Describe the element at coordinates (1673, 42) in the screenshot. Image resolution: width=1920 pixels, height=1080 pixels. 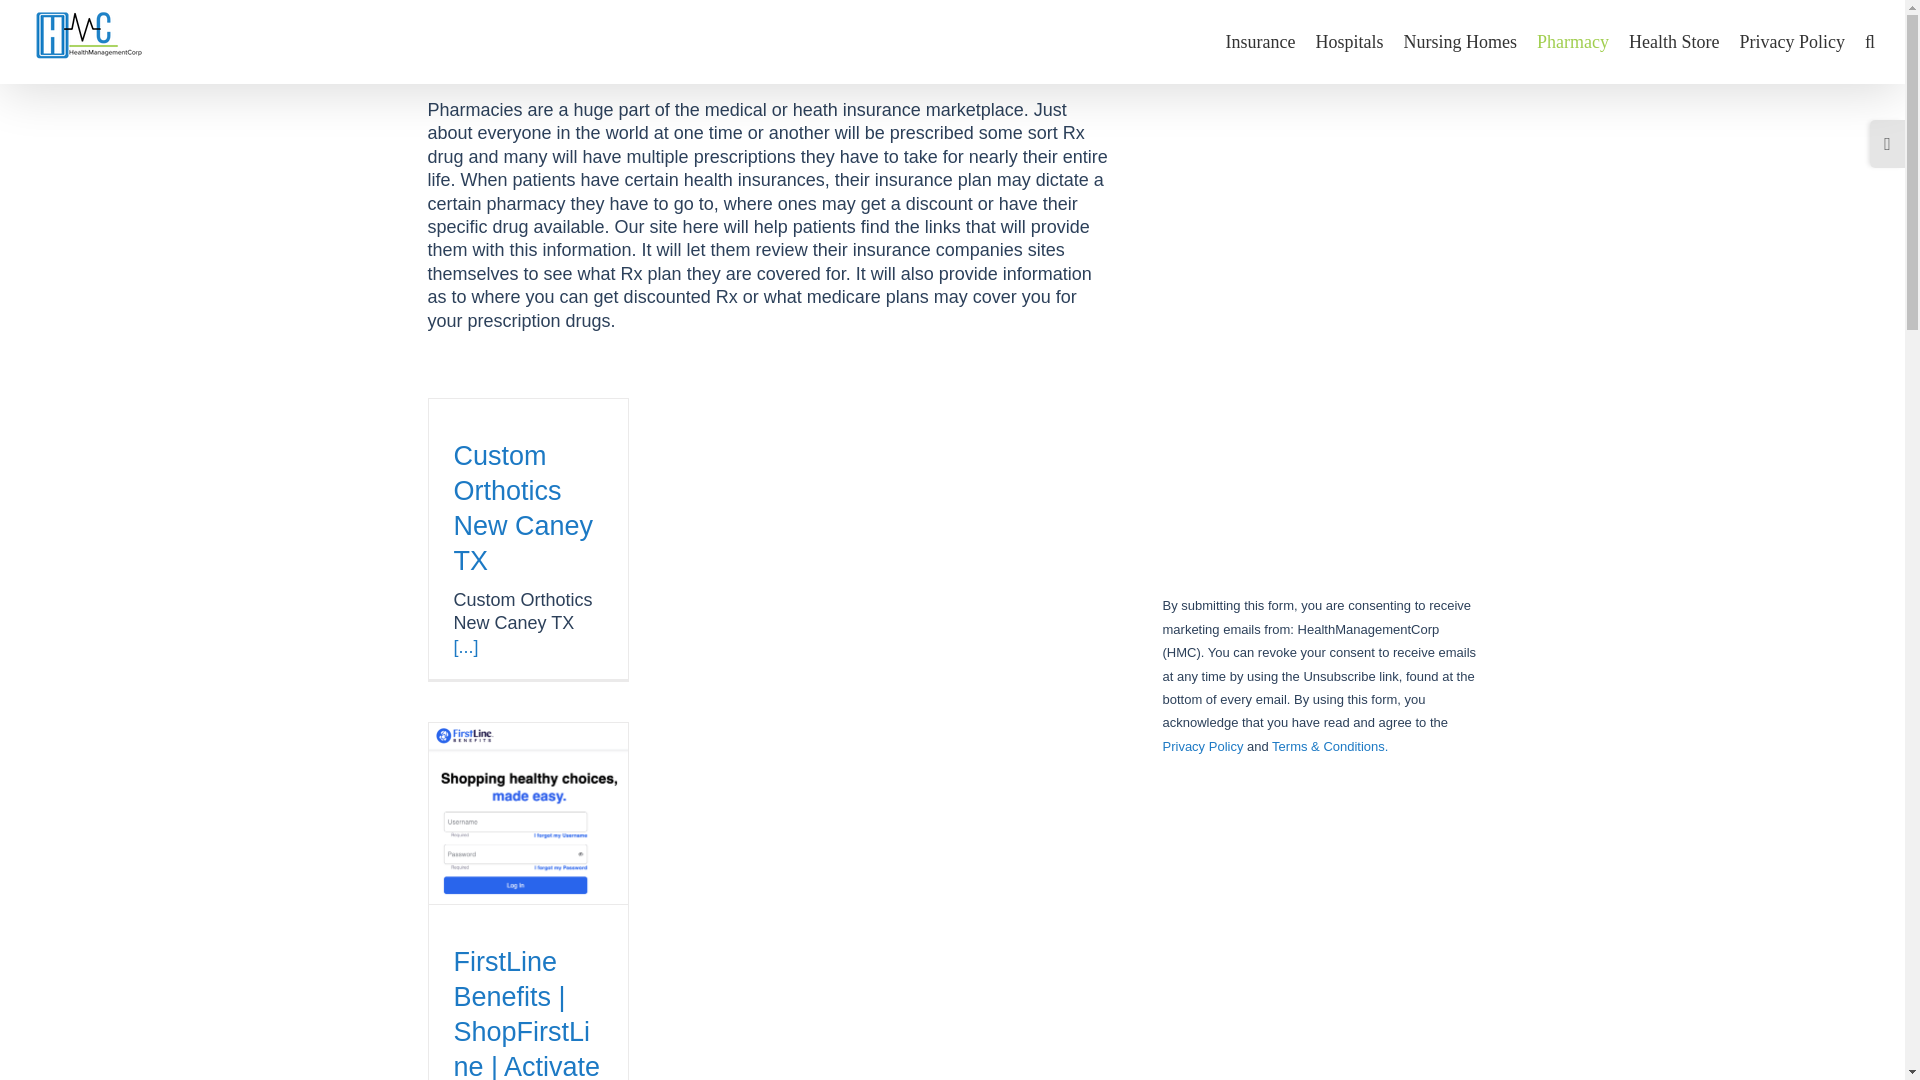
I see `Health Store` at that location.